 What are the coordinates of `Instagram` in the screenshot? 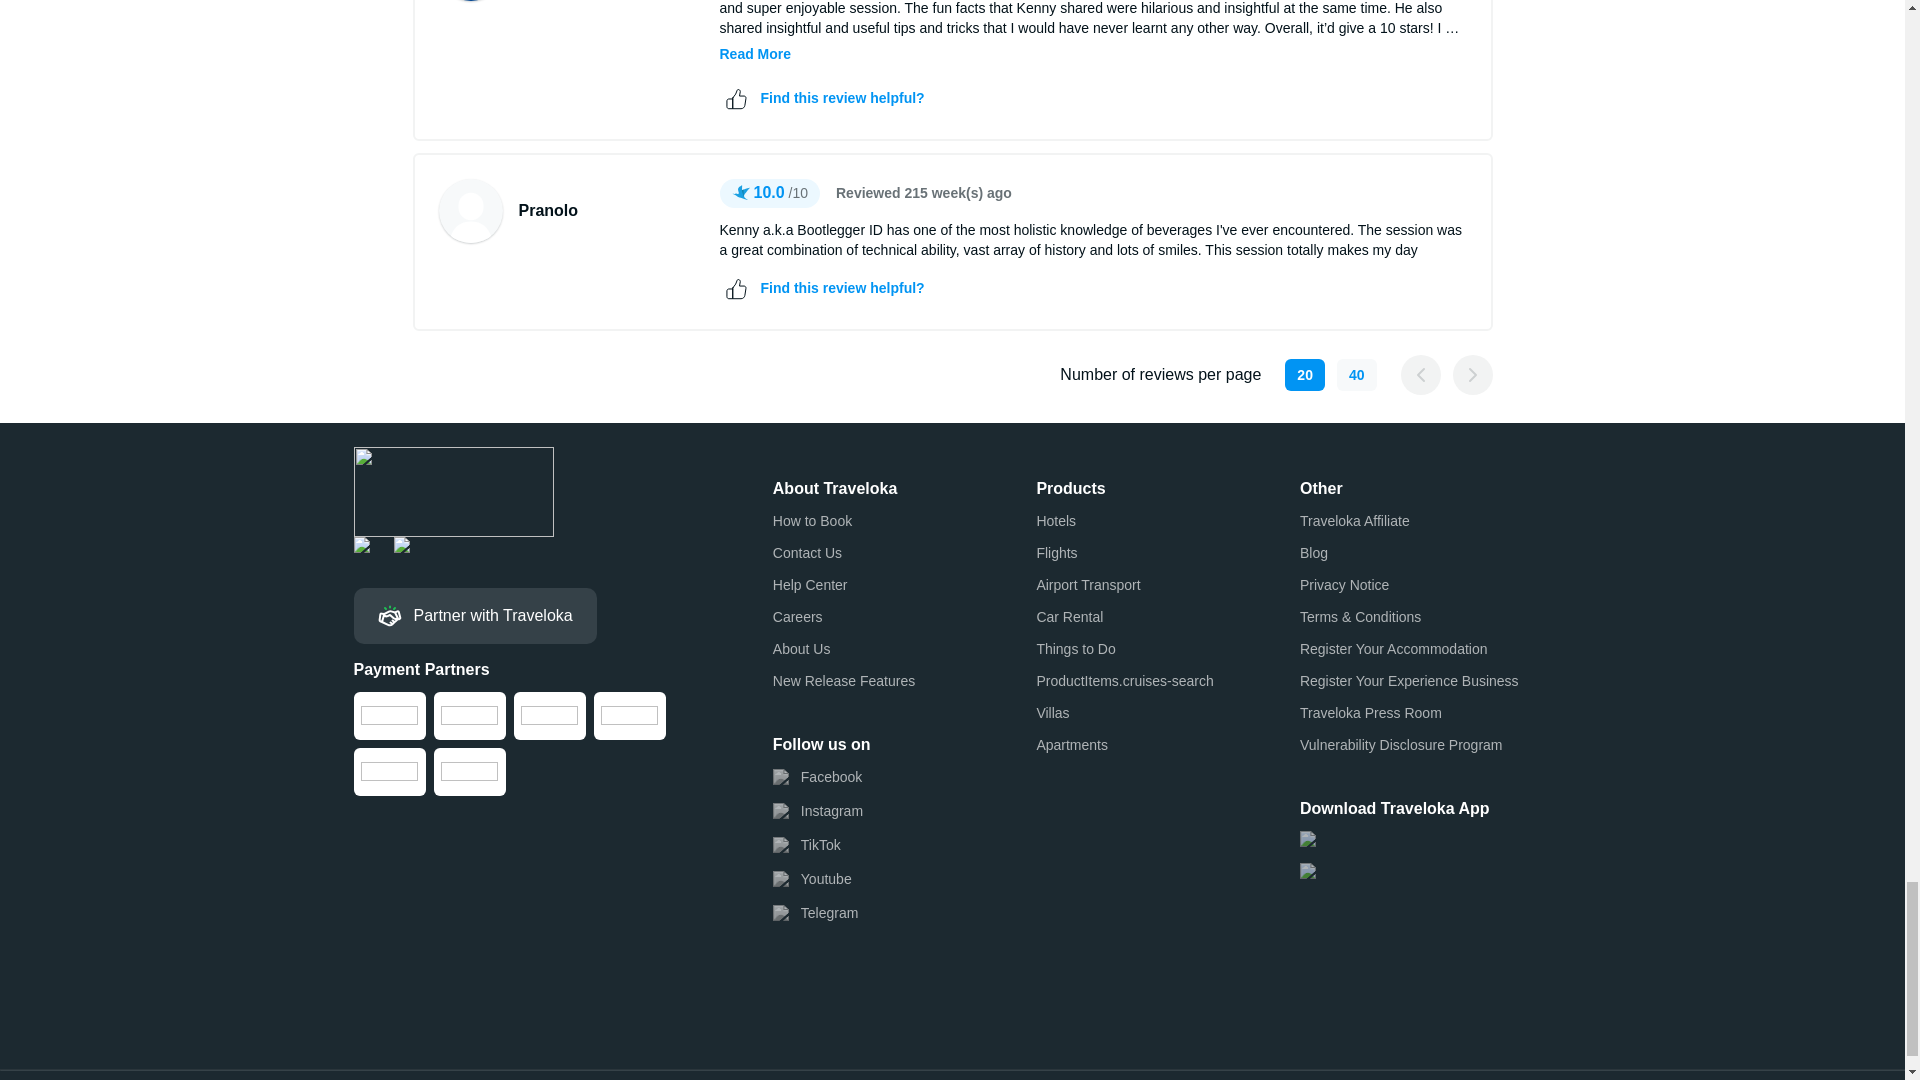 It's located at (818, 810).